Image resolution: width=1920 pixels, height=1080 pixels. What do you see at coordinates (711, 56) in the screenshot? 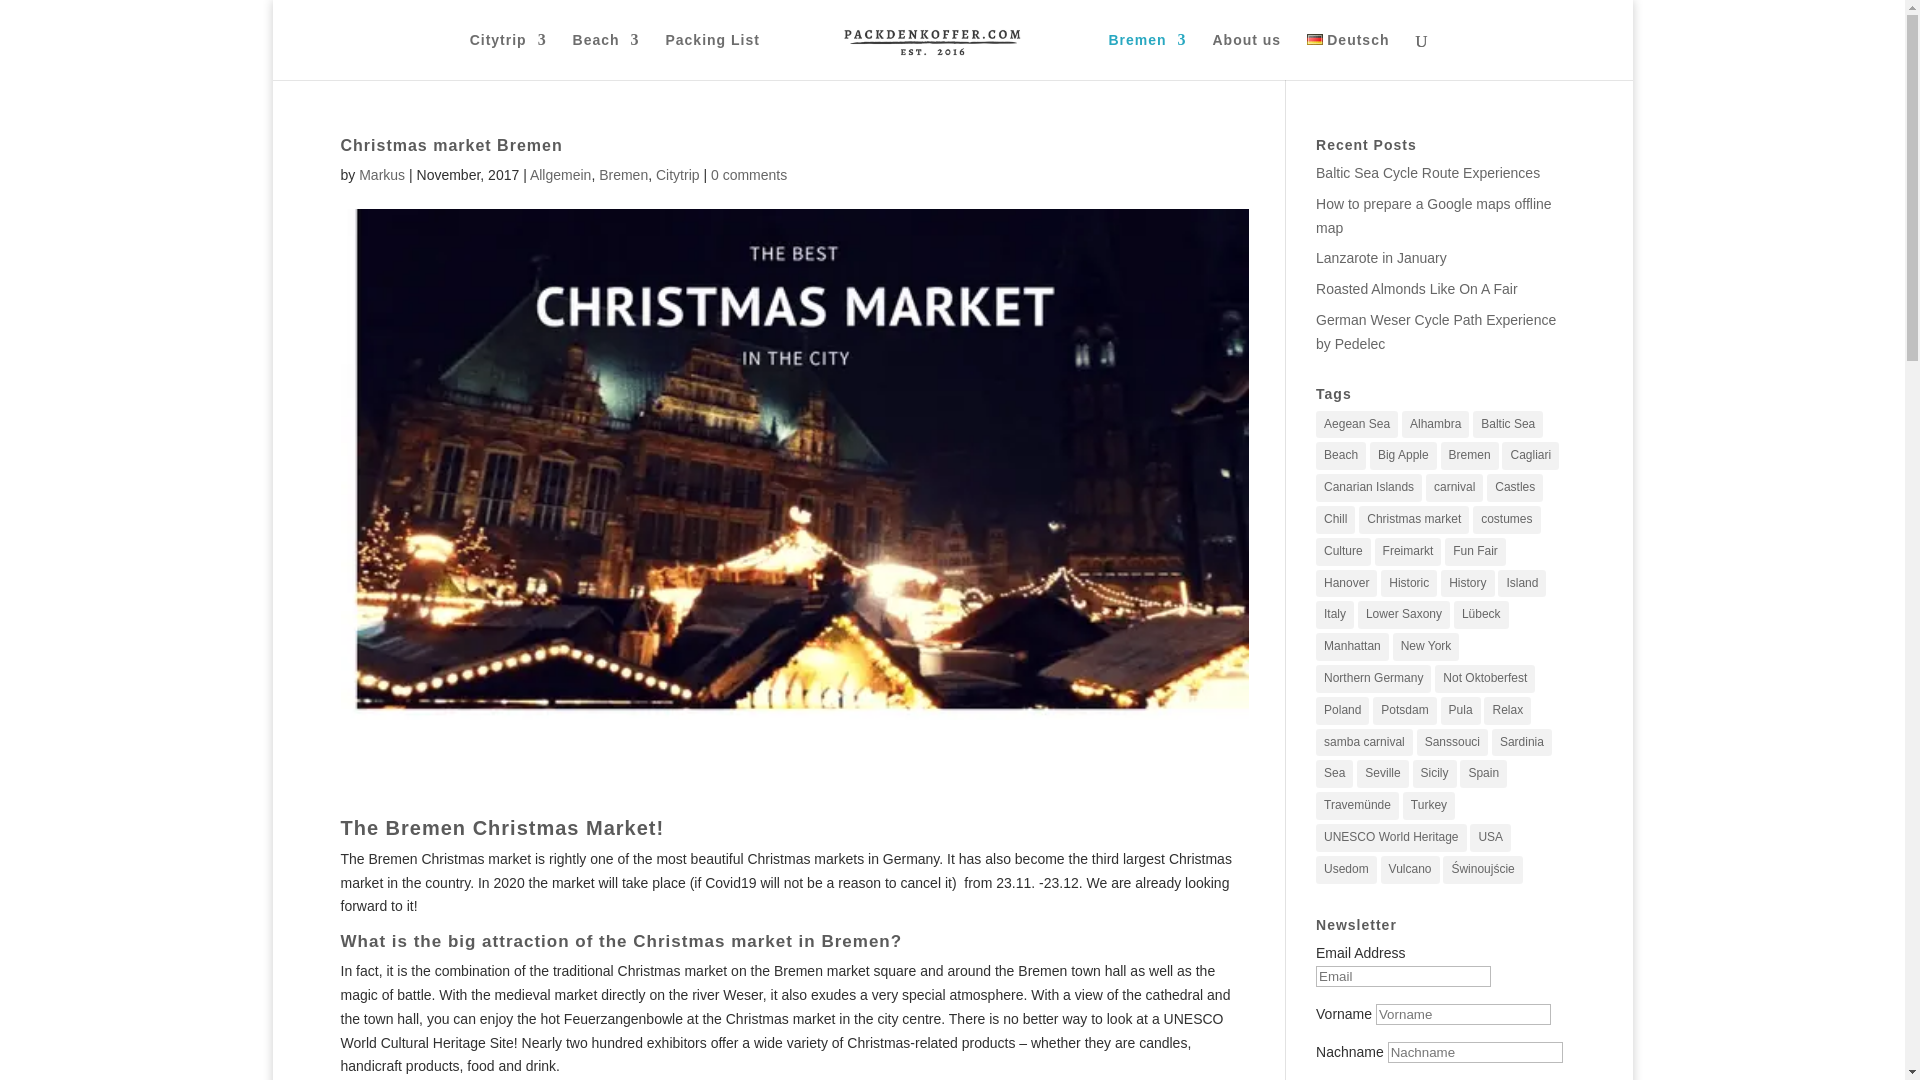
I see `Packing List` at bounding box center [711, 56].